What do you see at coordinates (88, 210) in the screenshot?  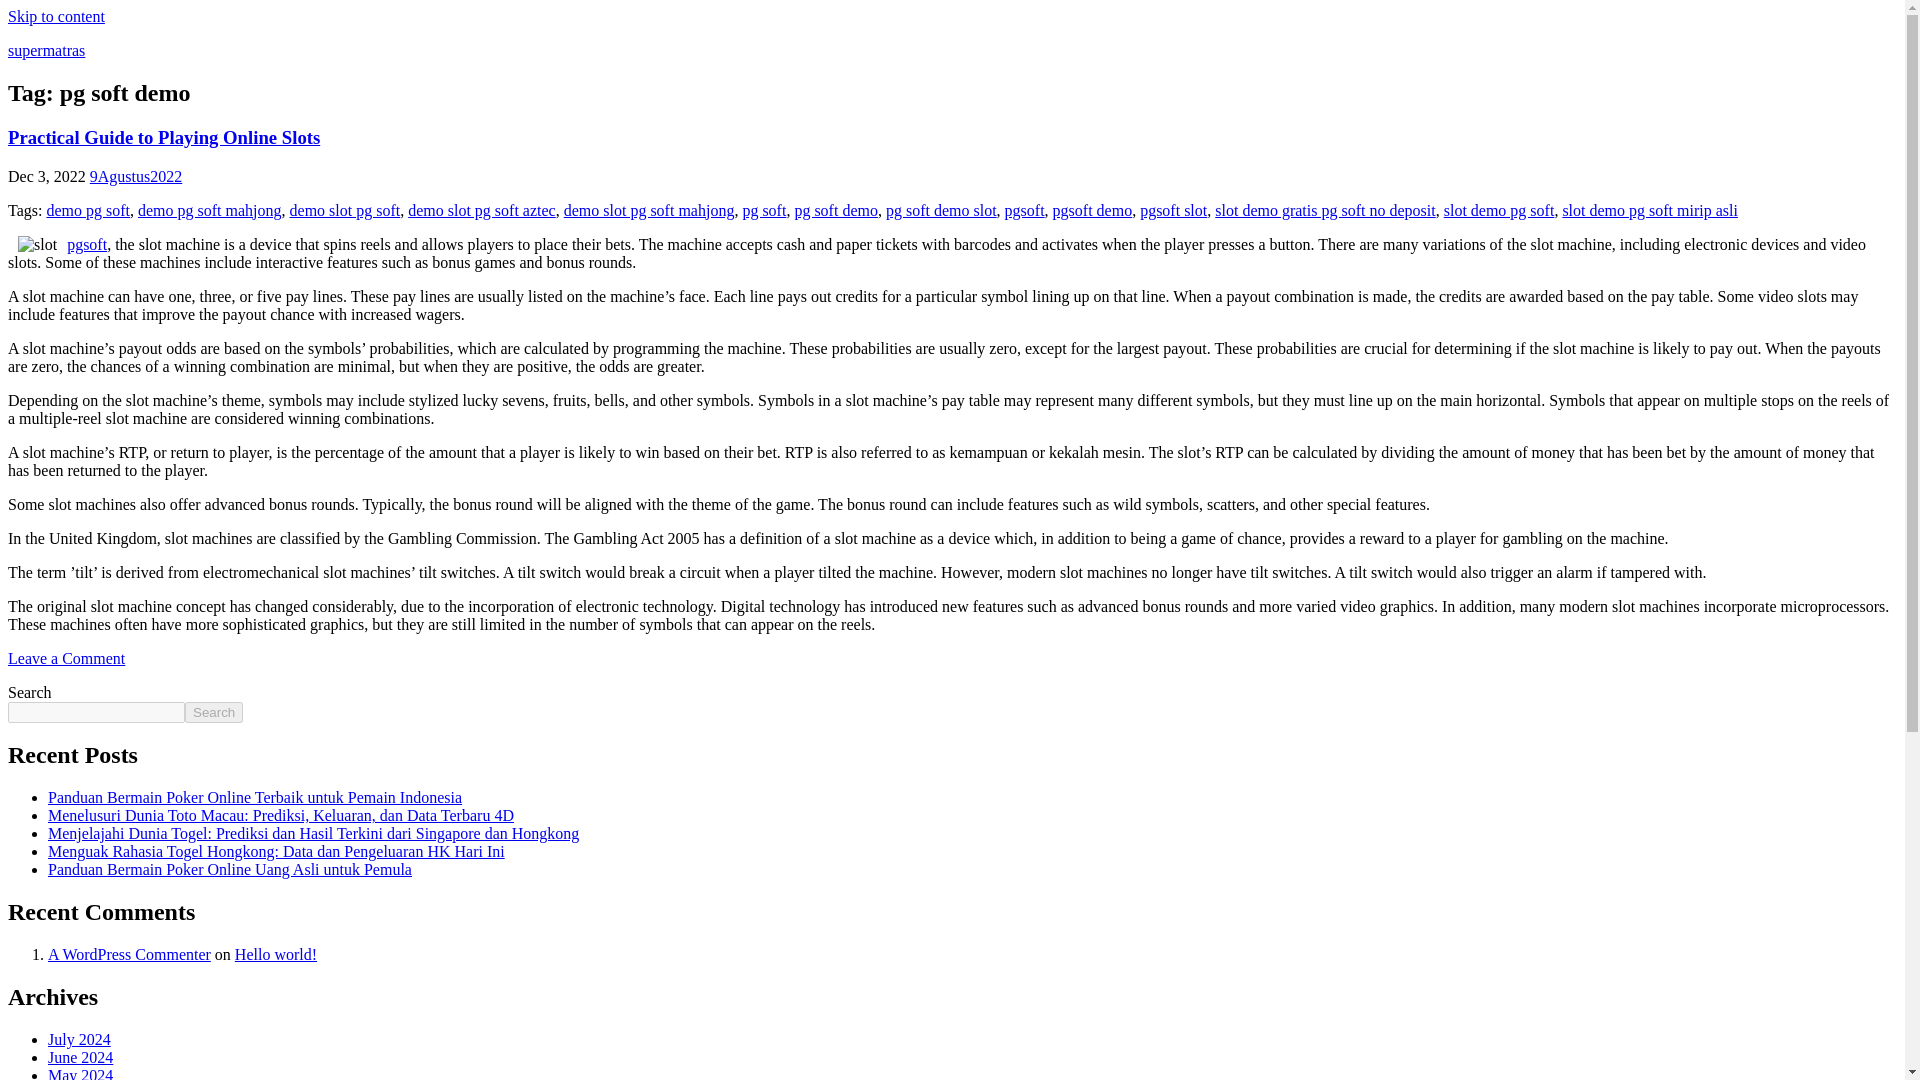 I see `demo pg soft` at bounding box center [88, 210].